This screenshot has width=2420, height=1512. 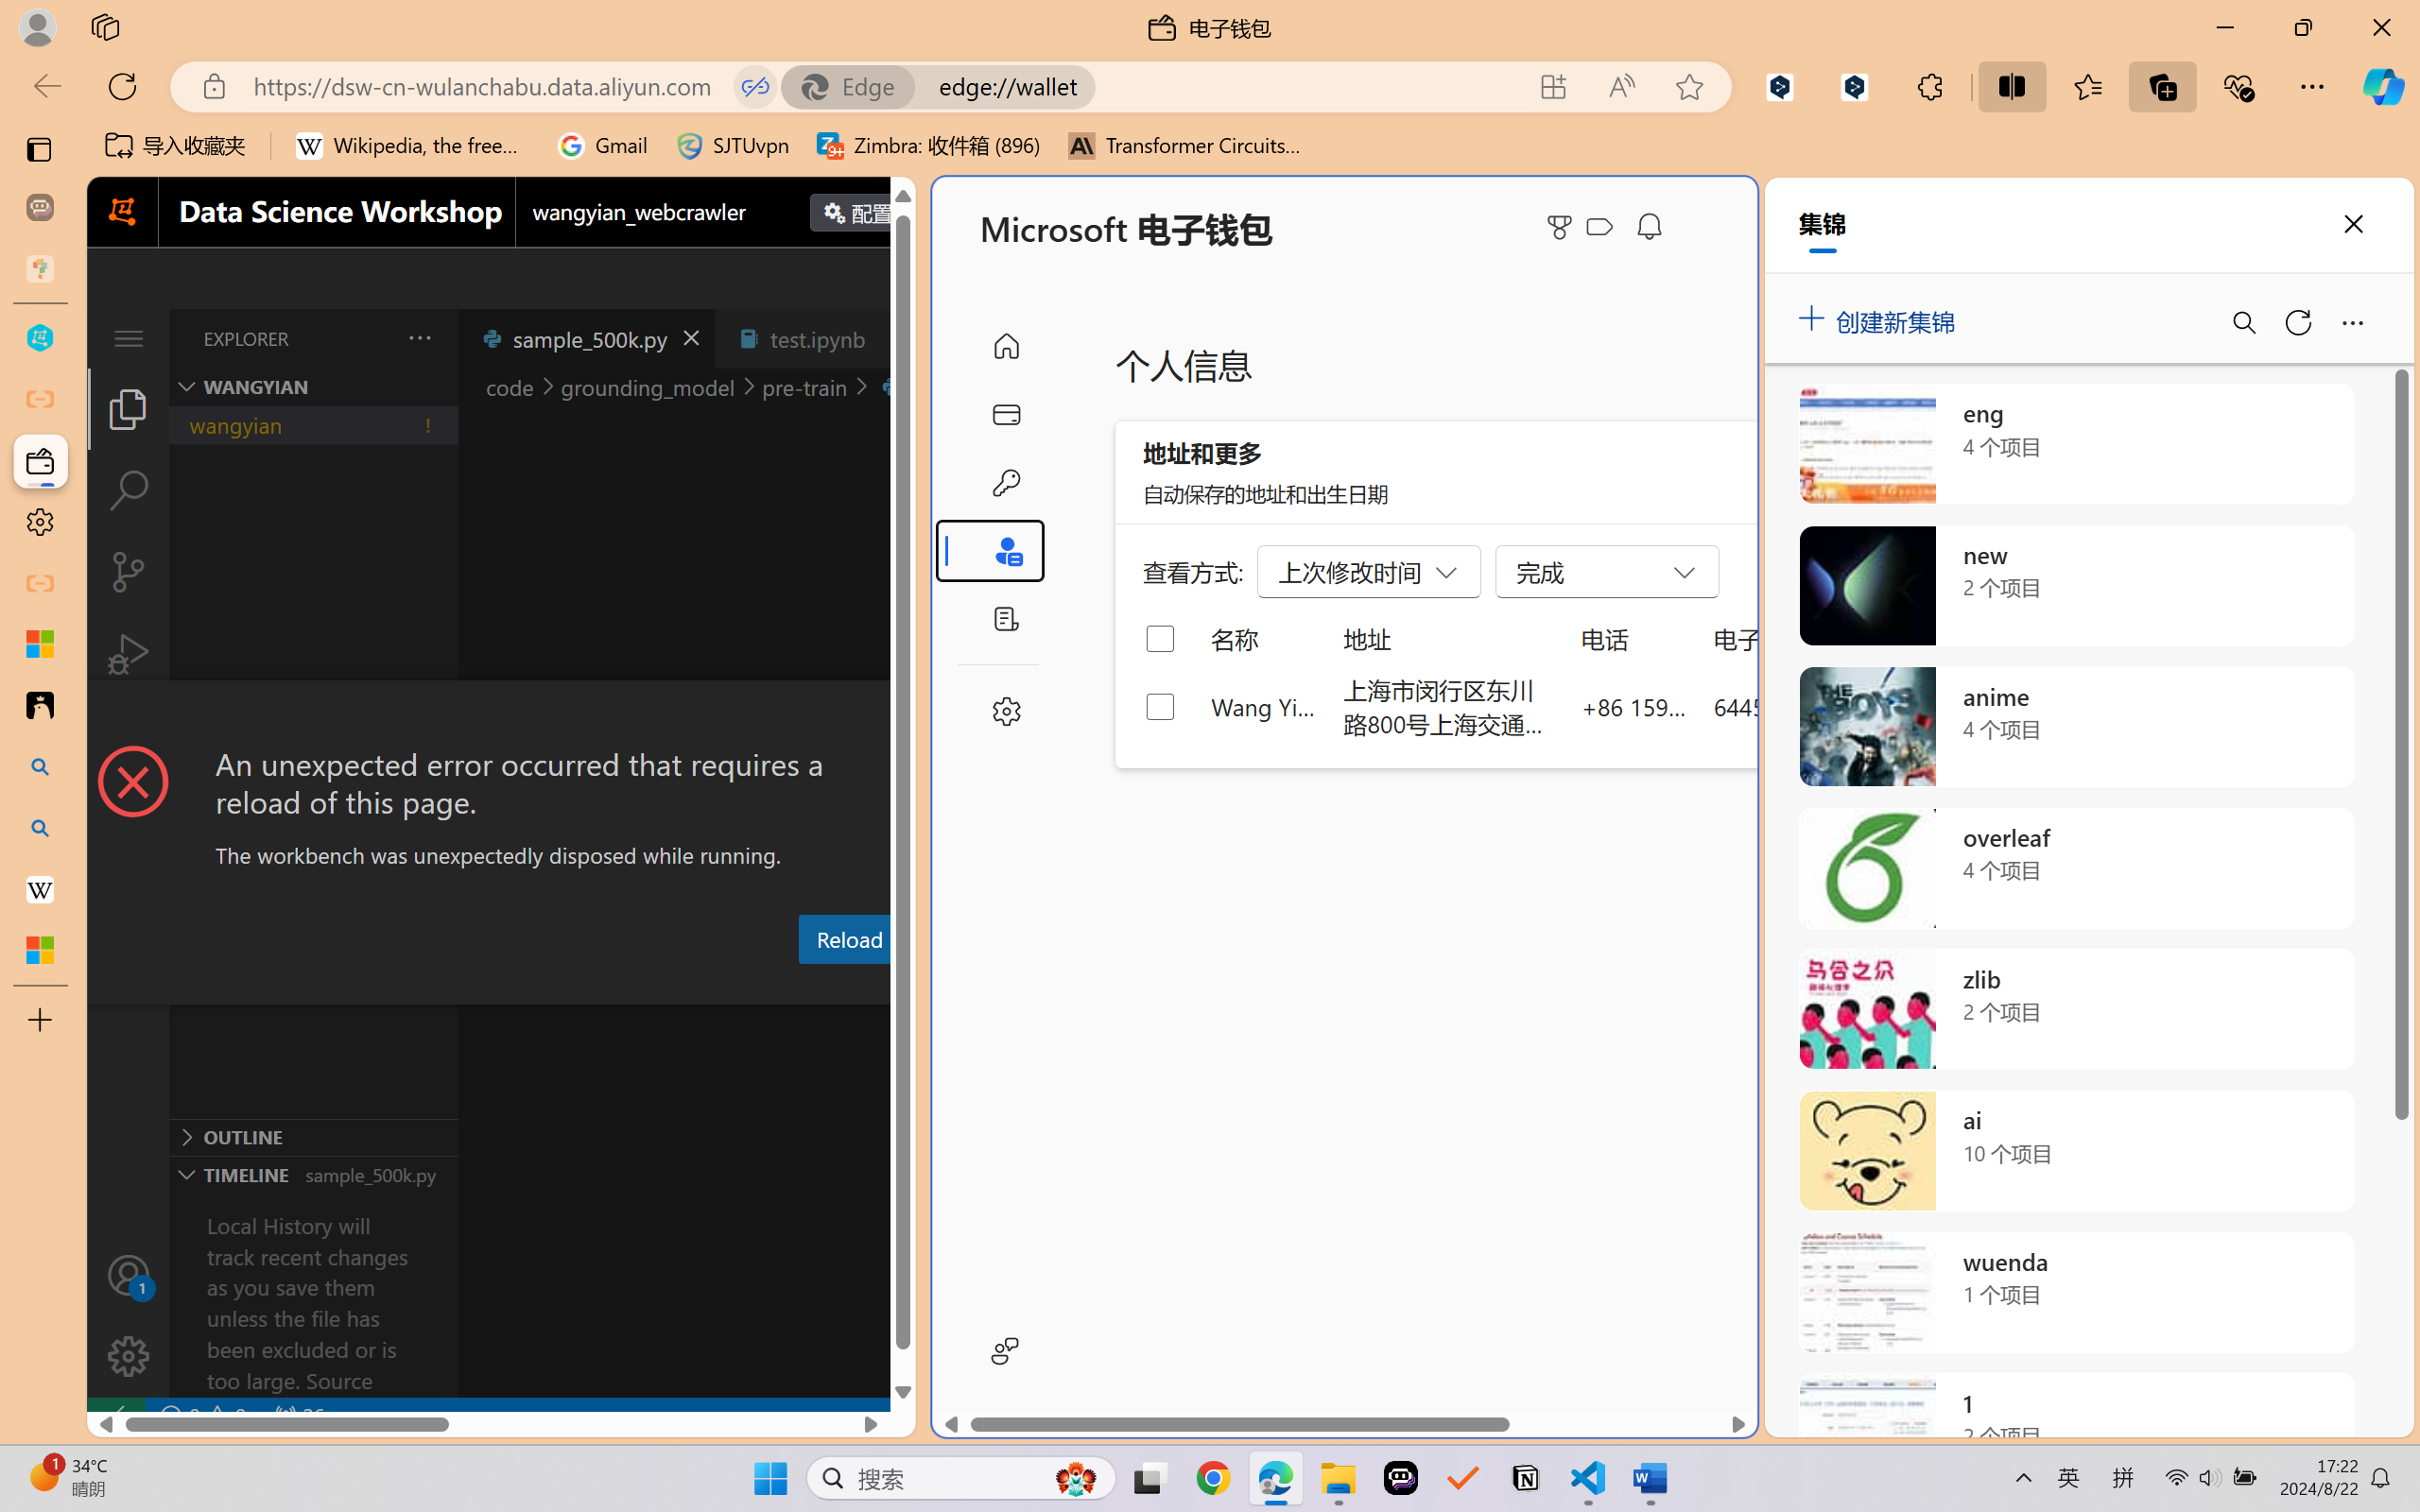 I want to click on Extensions (Ctrl+Shift+X), so click(x=129, y=735).